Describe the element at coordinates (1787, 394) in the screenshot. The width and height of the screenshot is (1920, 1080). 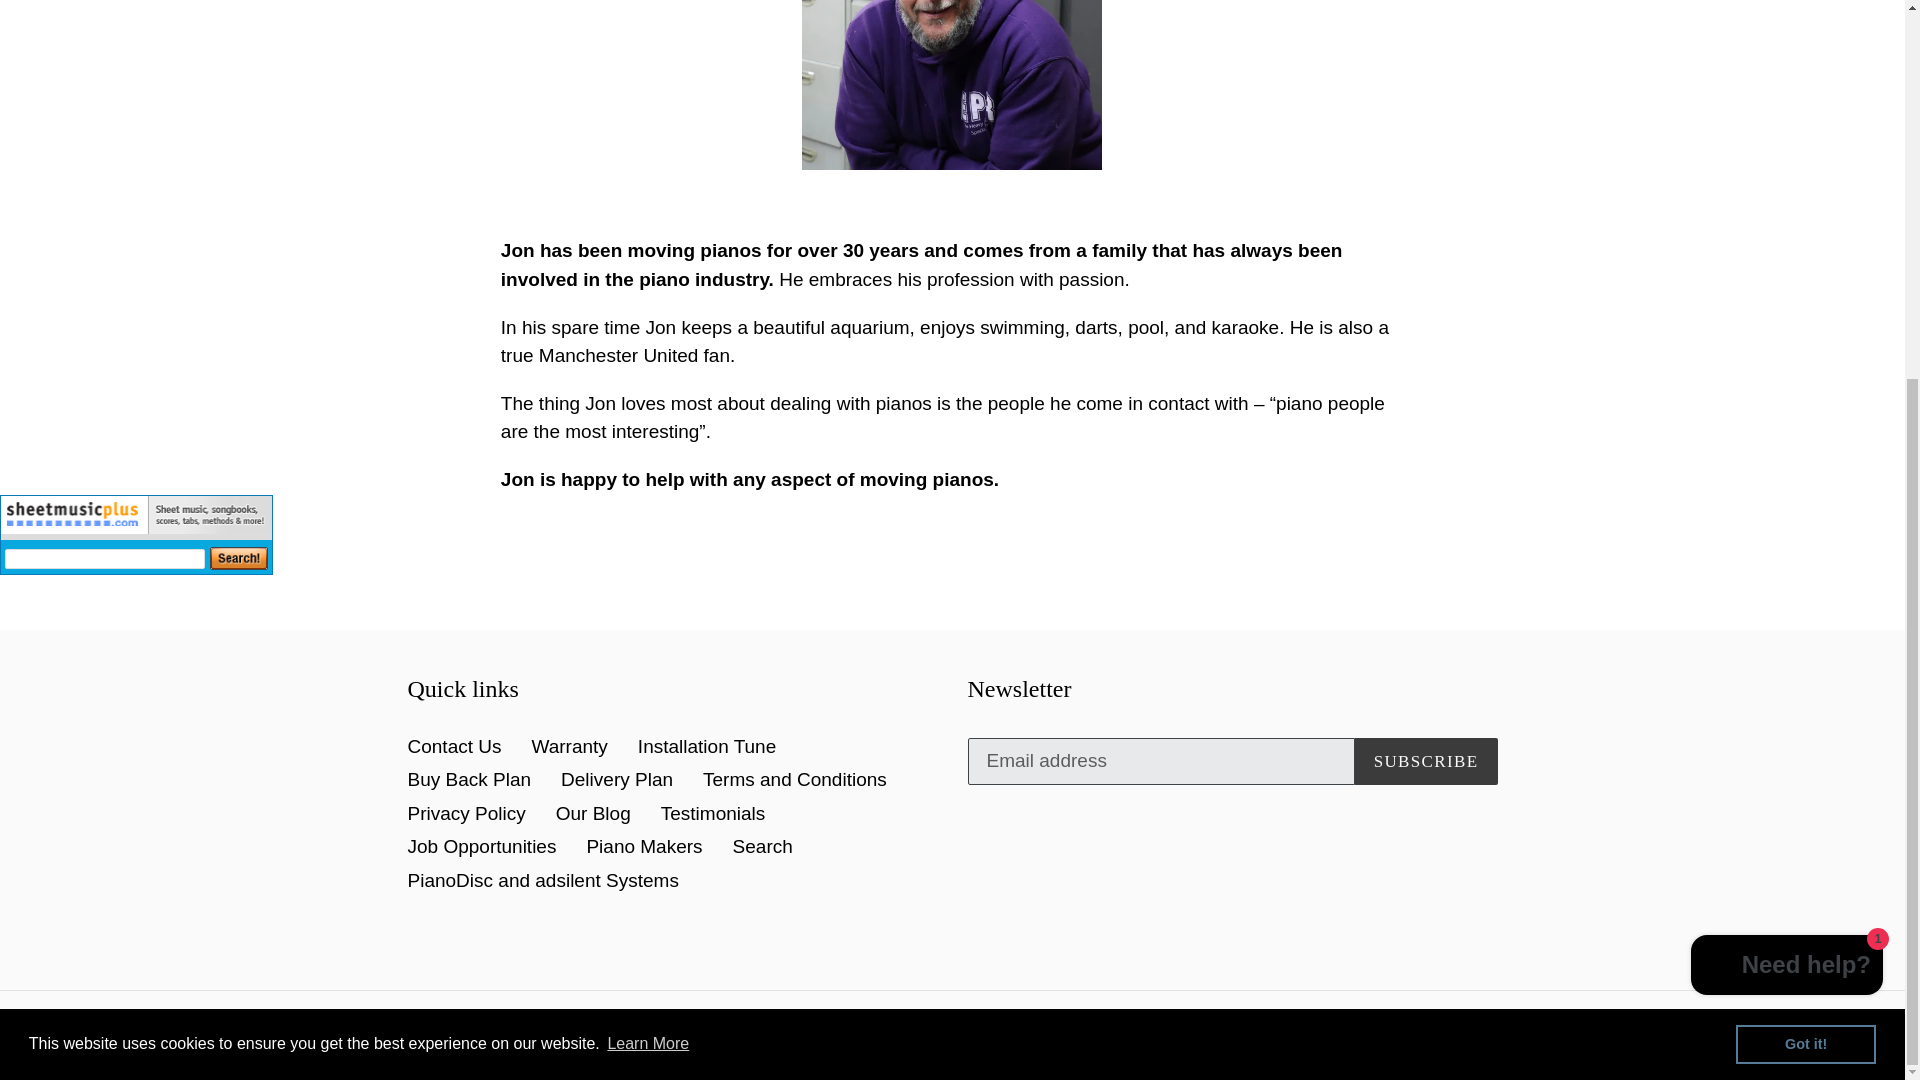
I see `Shopify online store chat` at that location.